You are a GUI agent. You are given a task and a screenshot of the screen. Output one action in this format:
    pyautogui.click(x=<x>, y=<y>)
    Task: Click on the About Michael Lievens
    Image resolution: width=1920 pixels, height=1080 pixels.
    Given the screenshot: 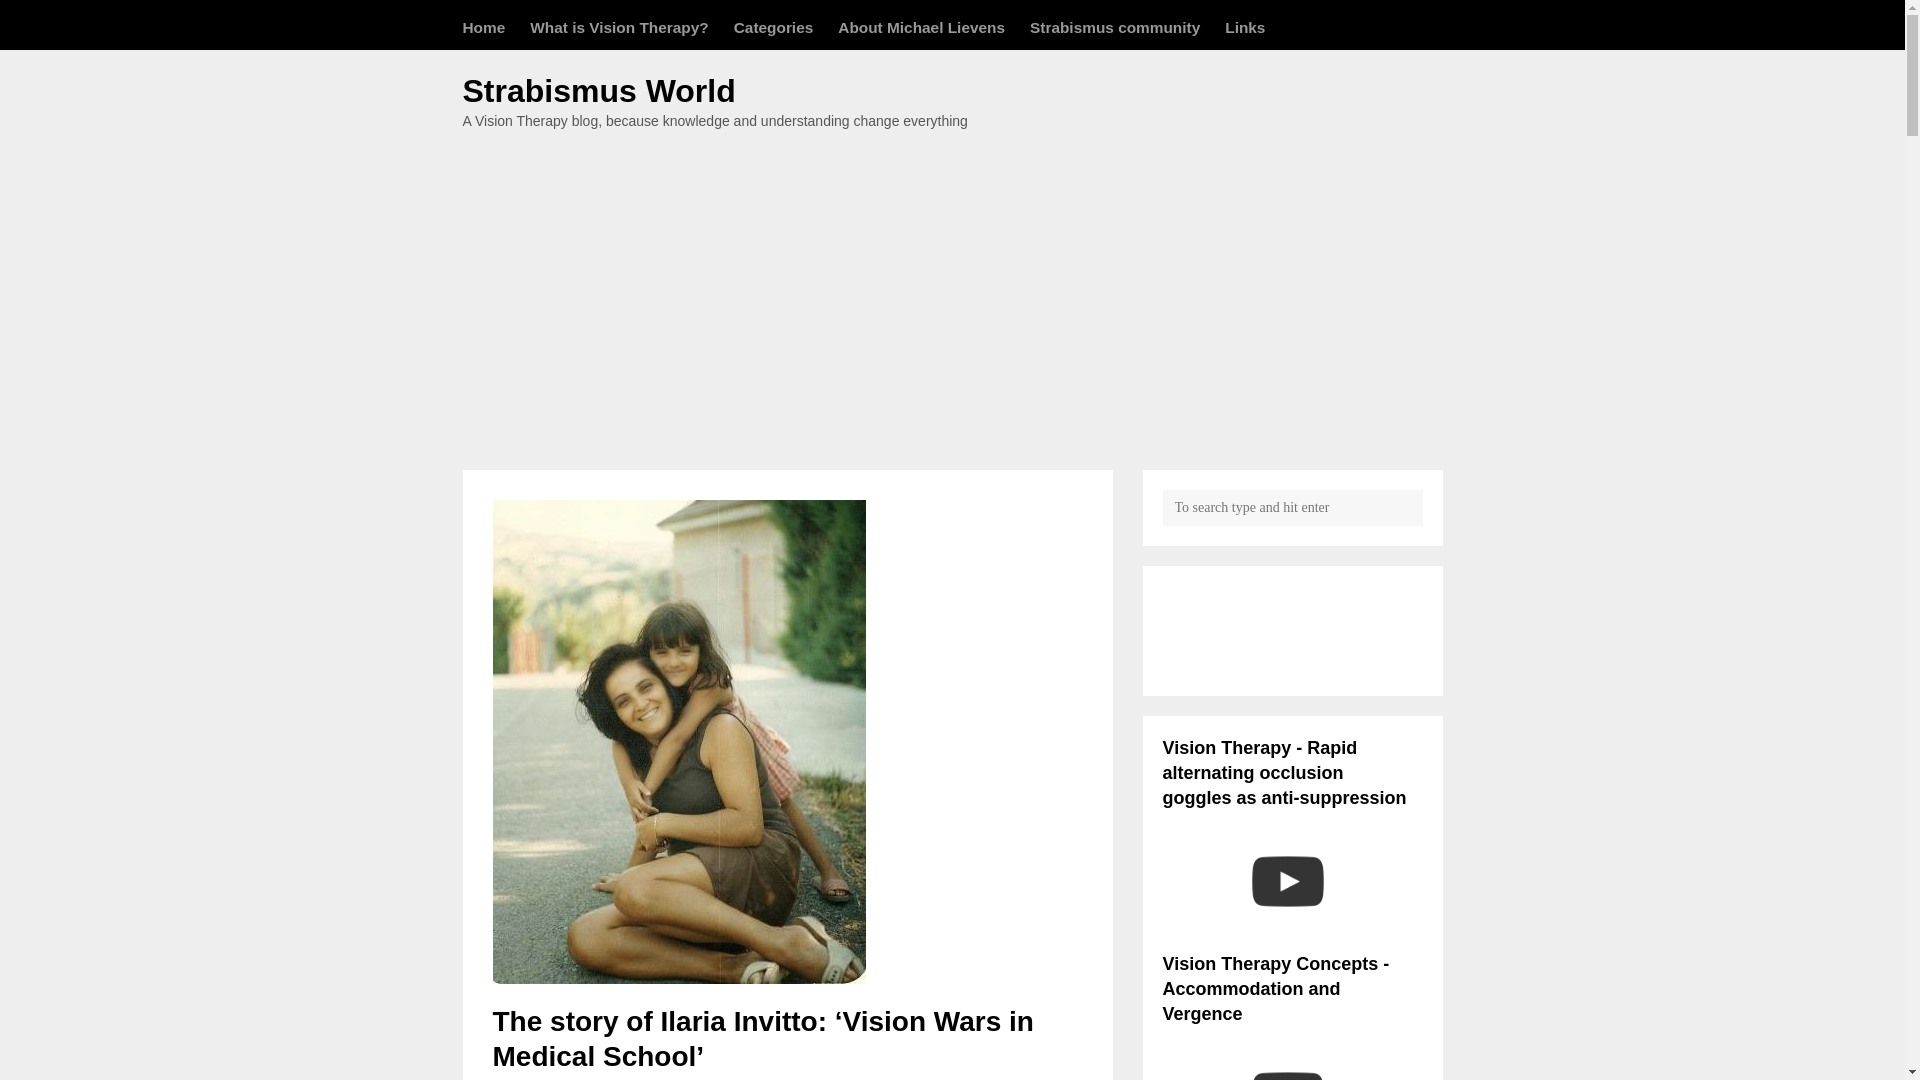 What is the action you would take?
    pyautogui.click(x=920, y=26)
    